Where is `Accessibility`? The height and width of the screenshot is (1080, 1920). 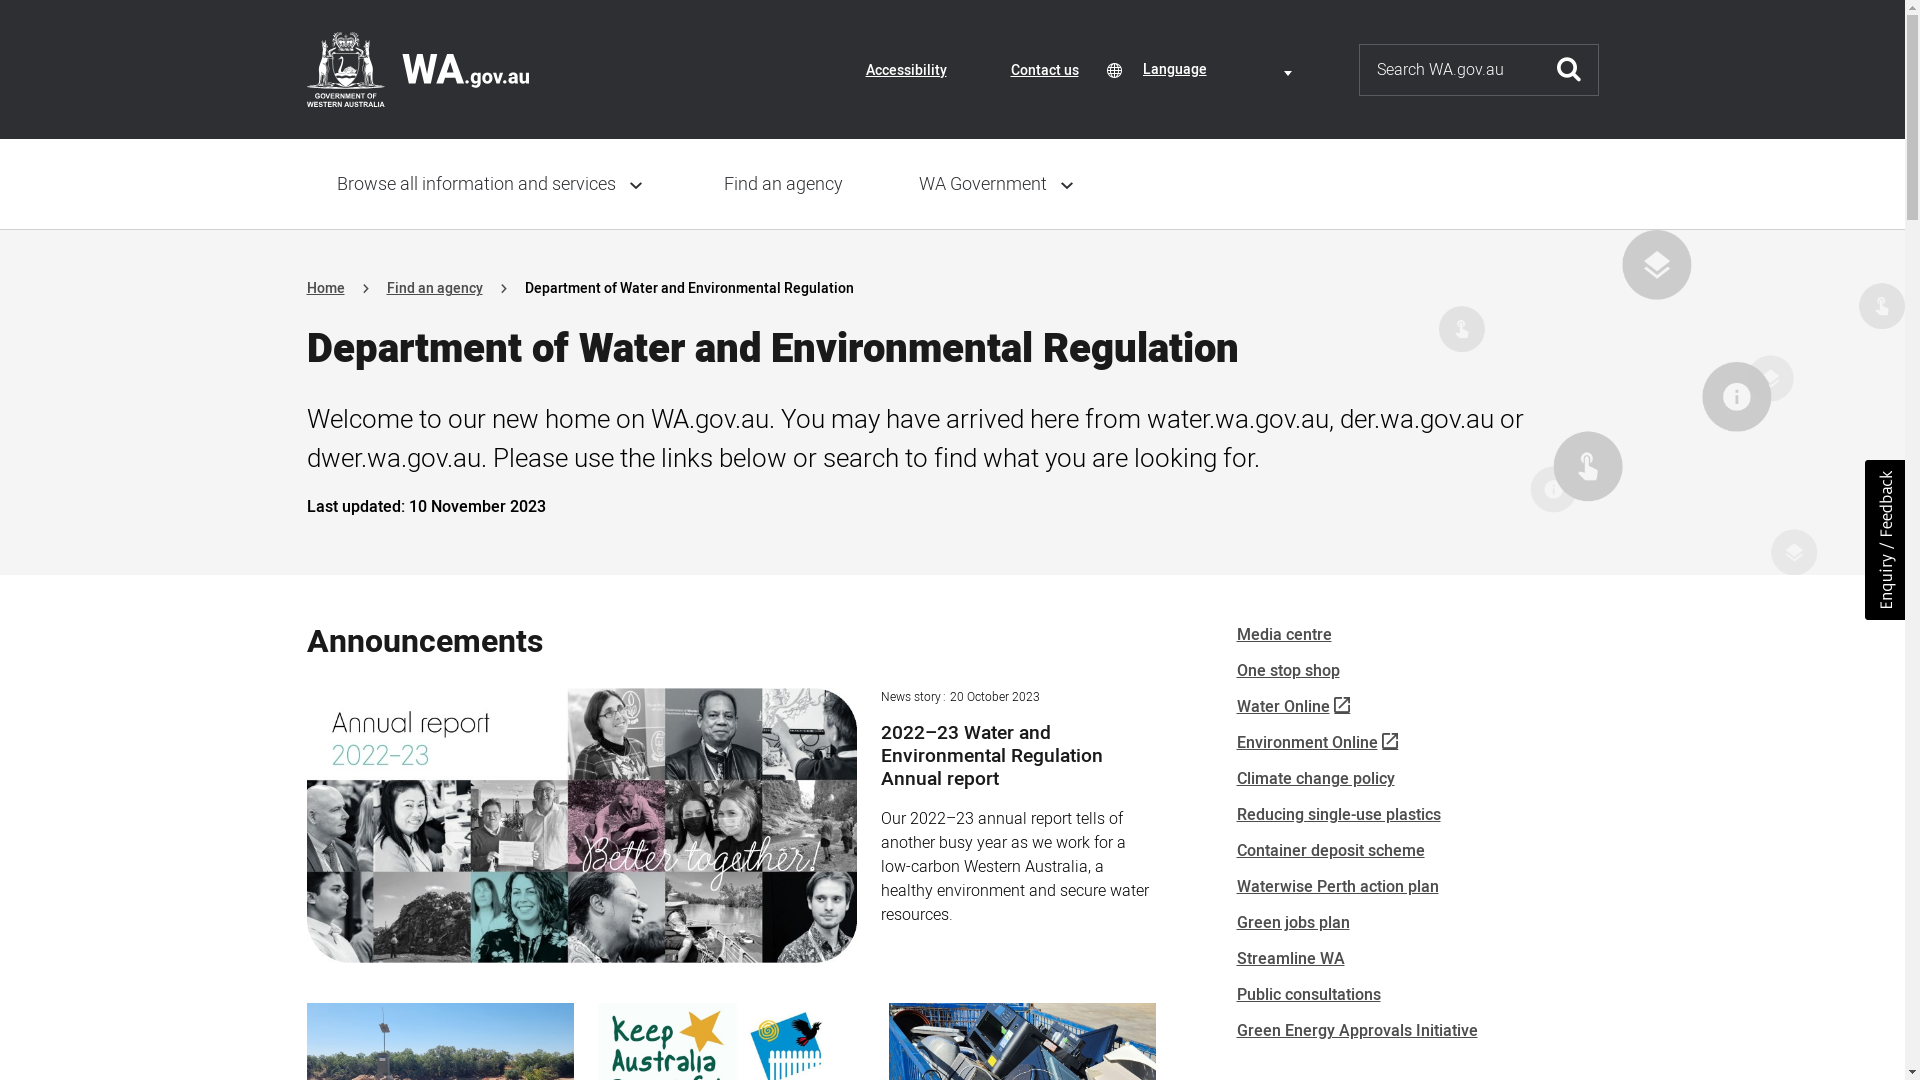
Accessibility is located at coordinates (906, 70).